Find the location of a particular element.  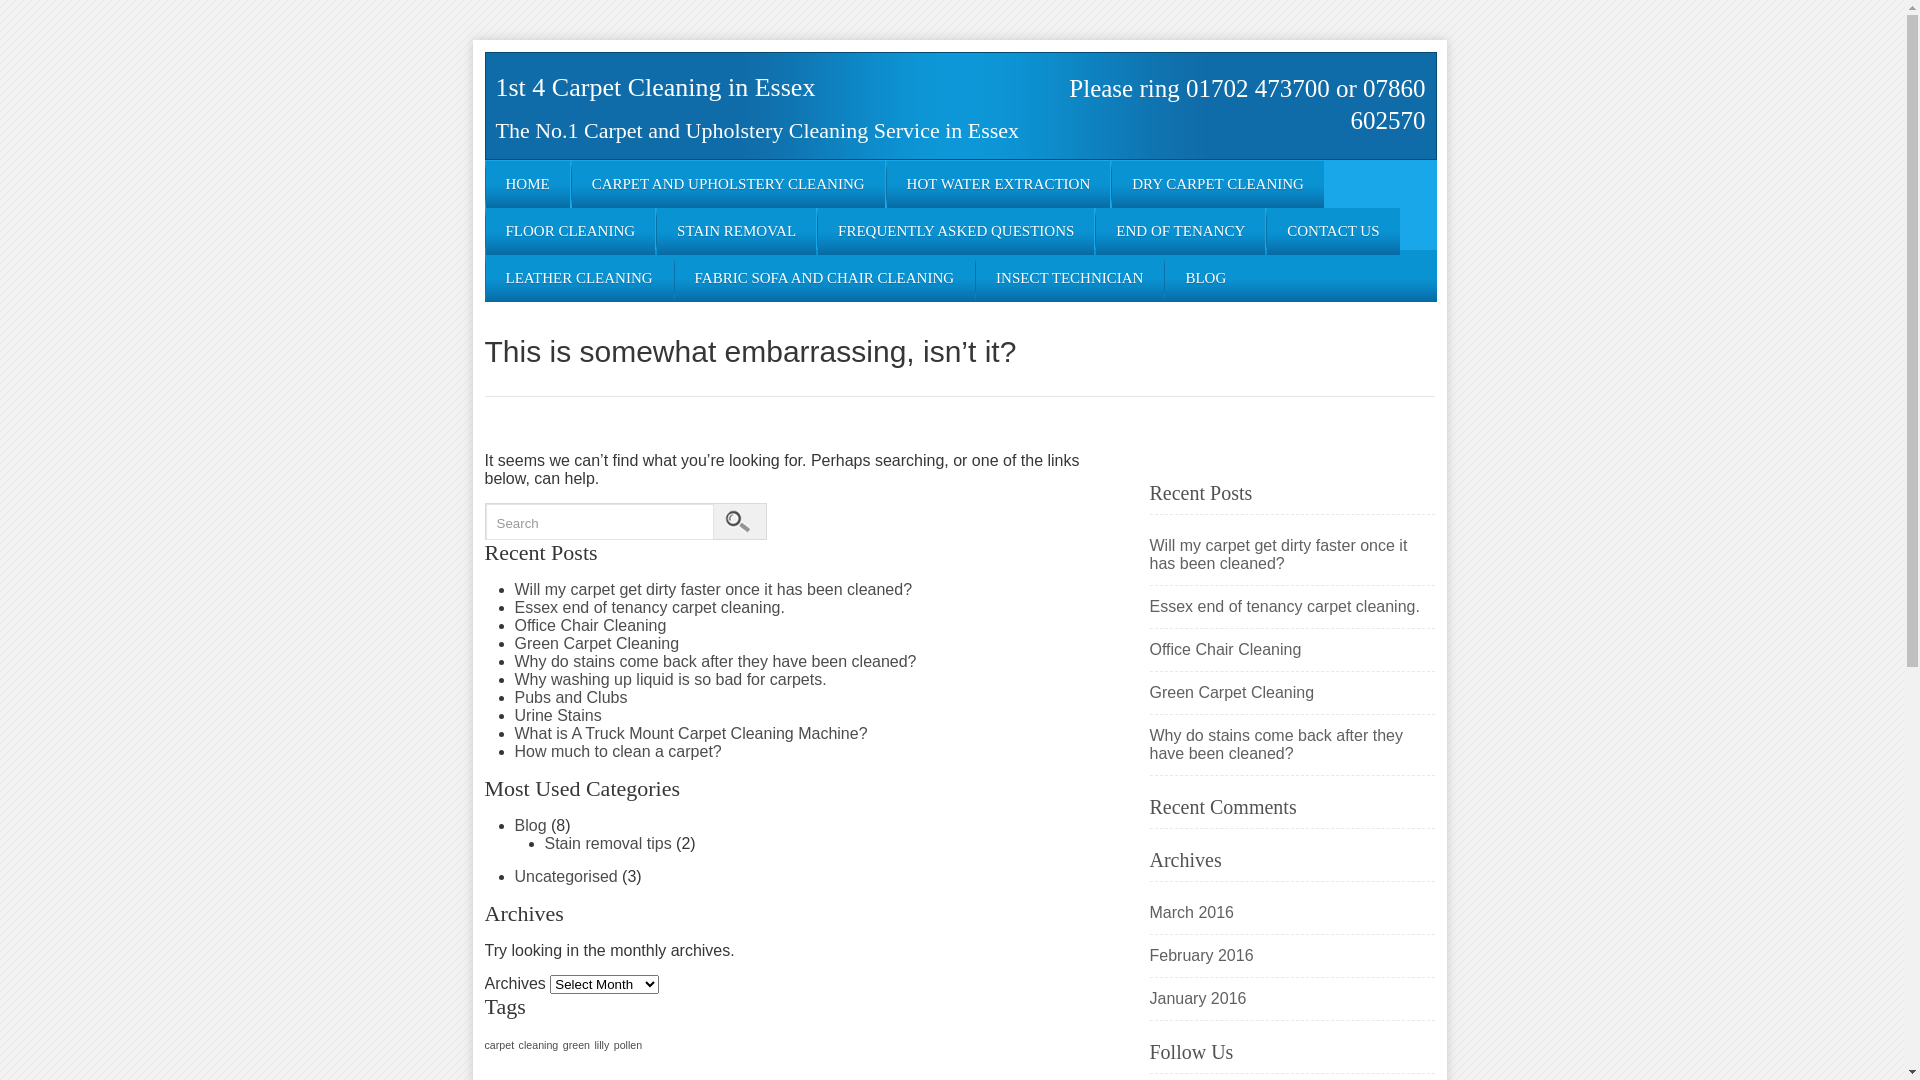

Office Chair Cleaning is located at coordinates (1292, 650).